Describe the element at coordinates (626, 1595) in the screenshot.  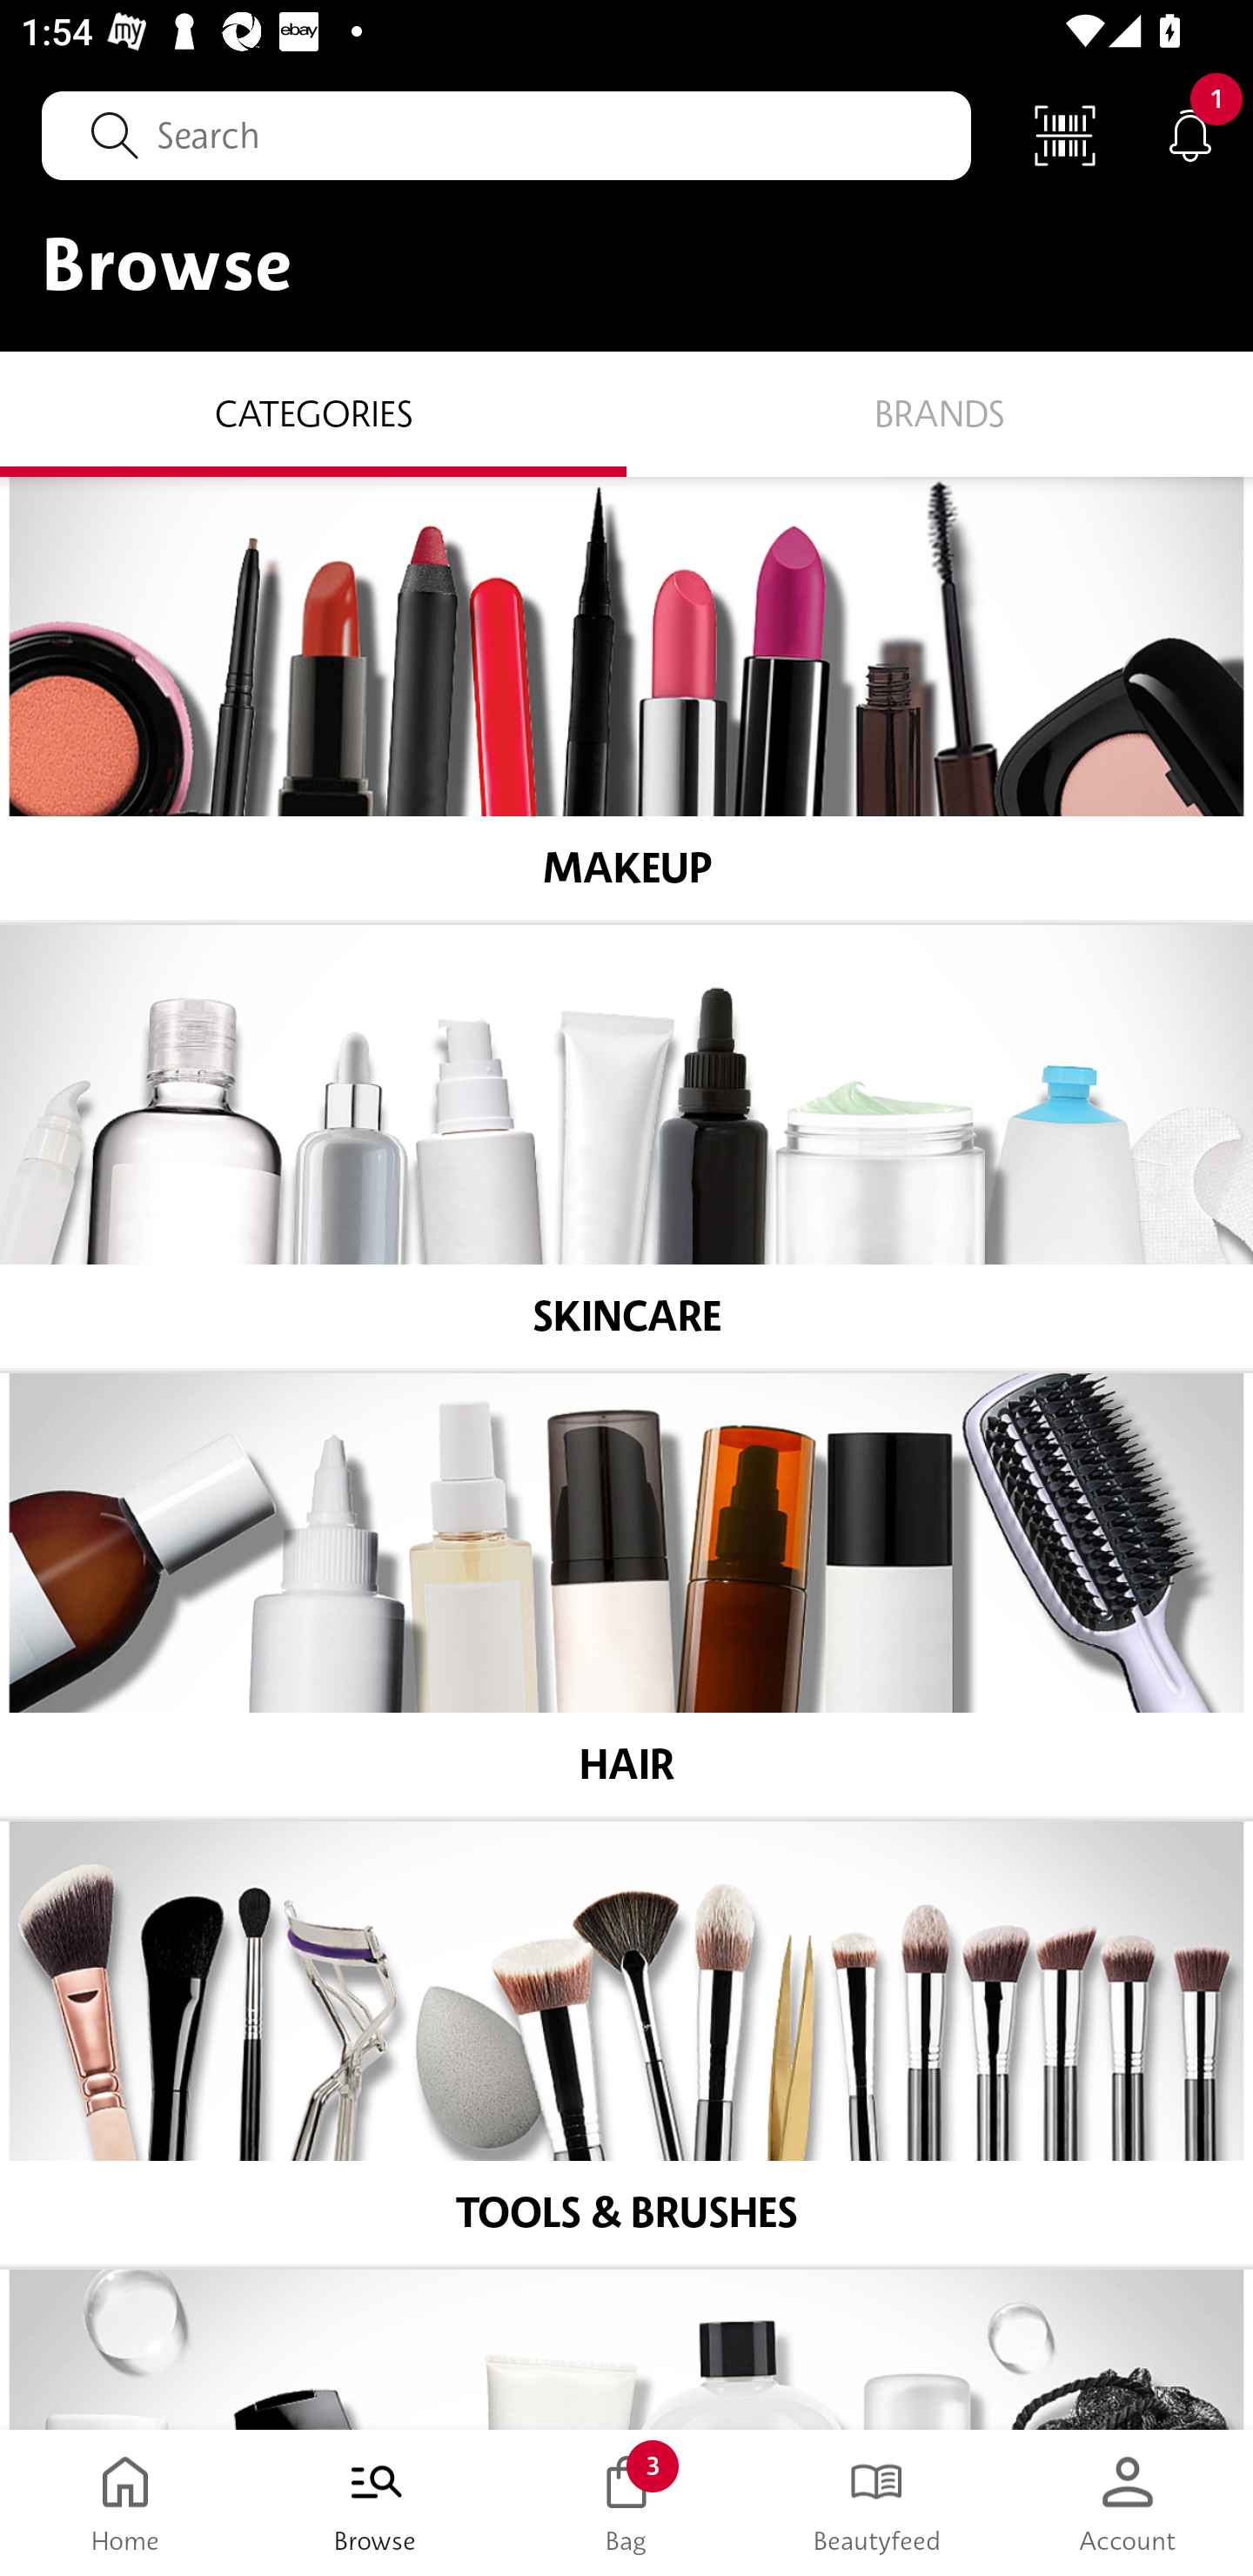
I see `HAIR` at that location.